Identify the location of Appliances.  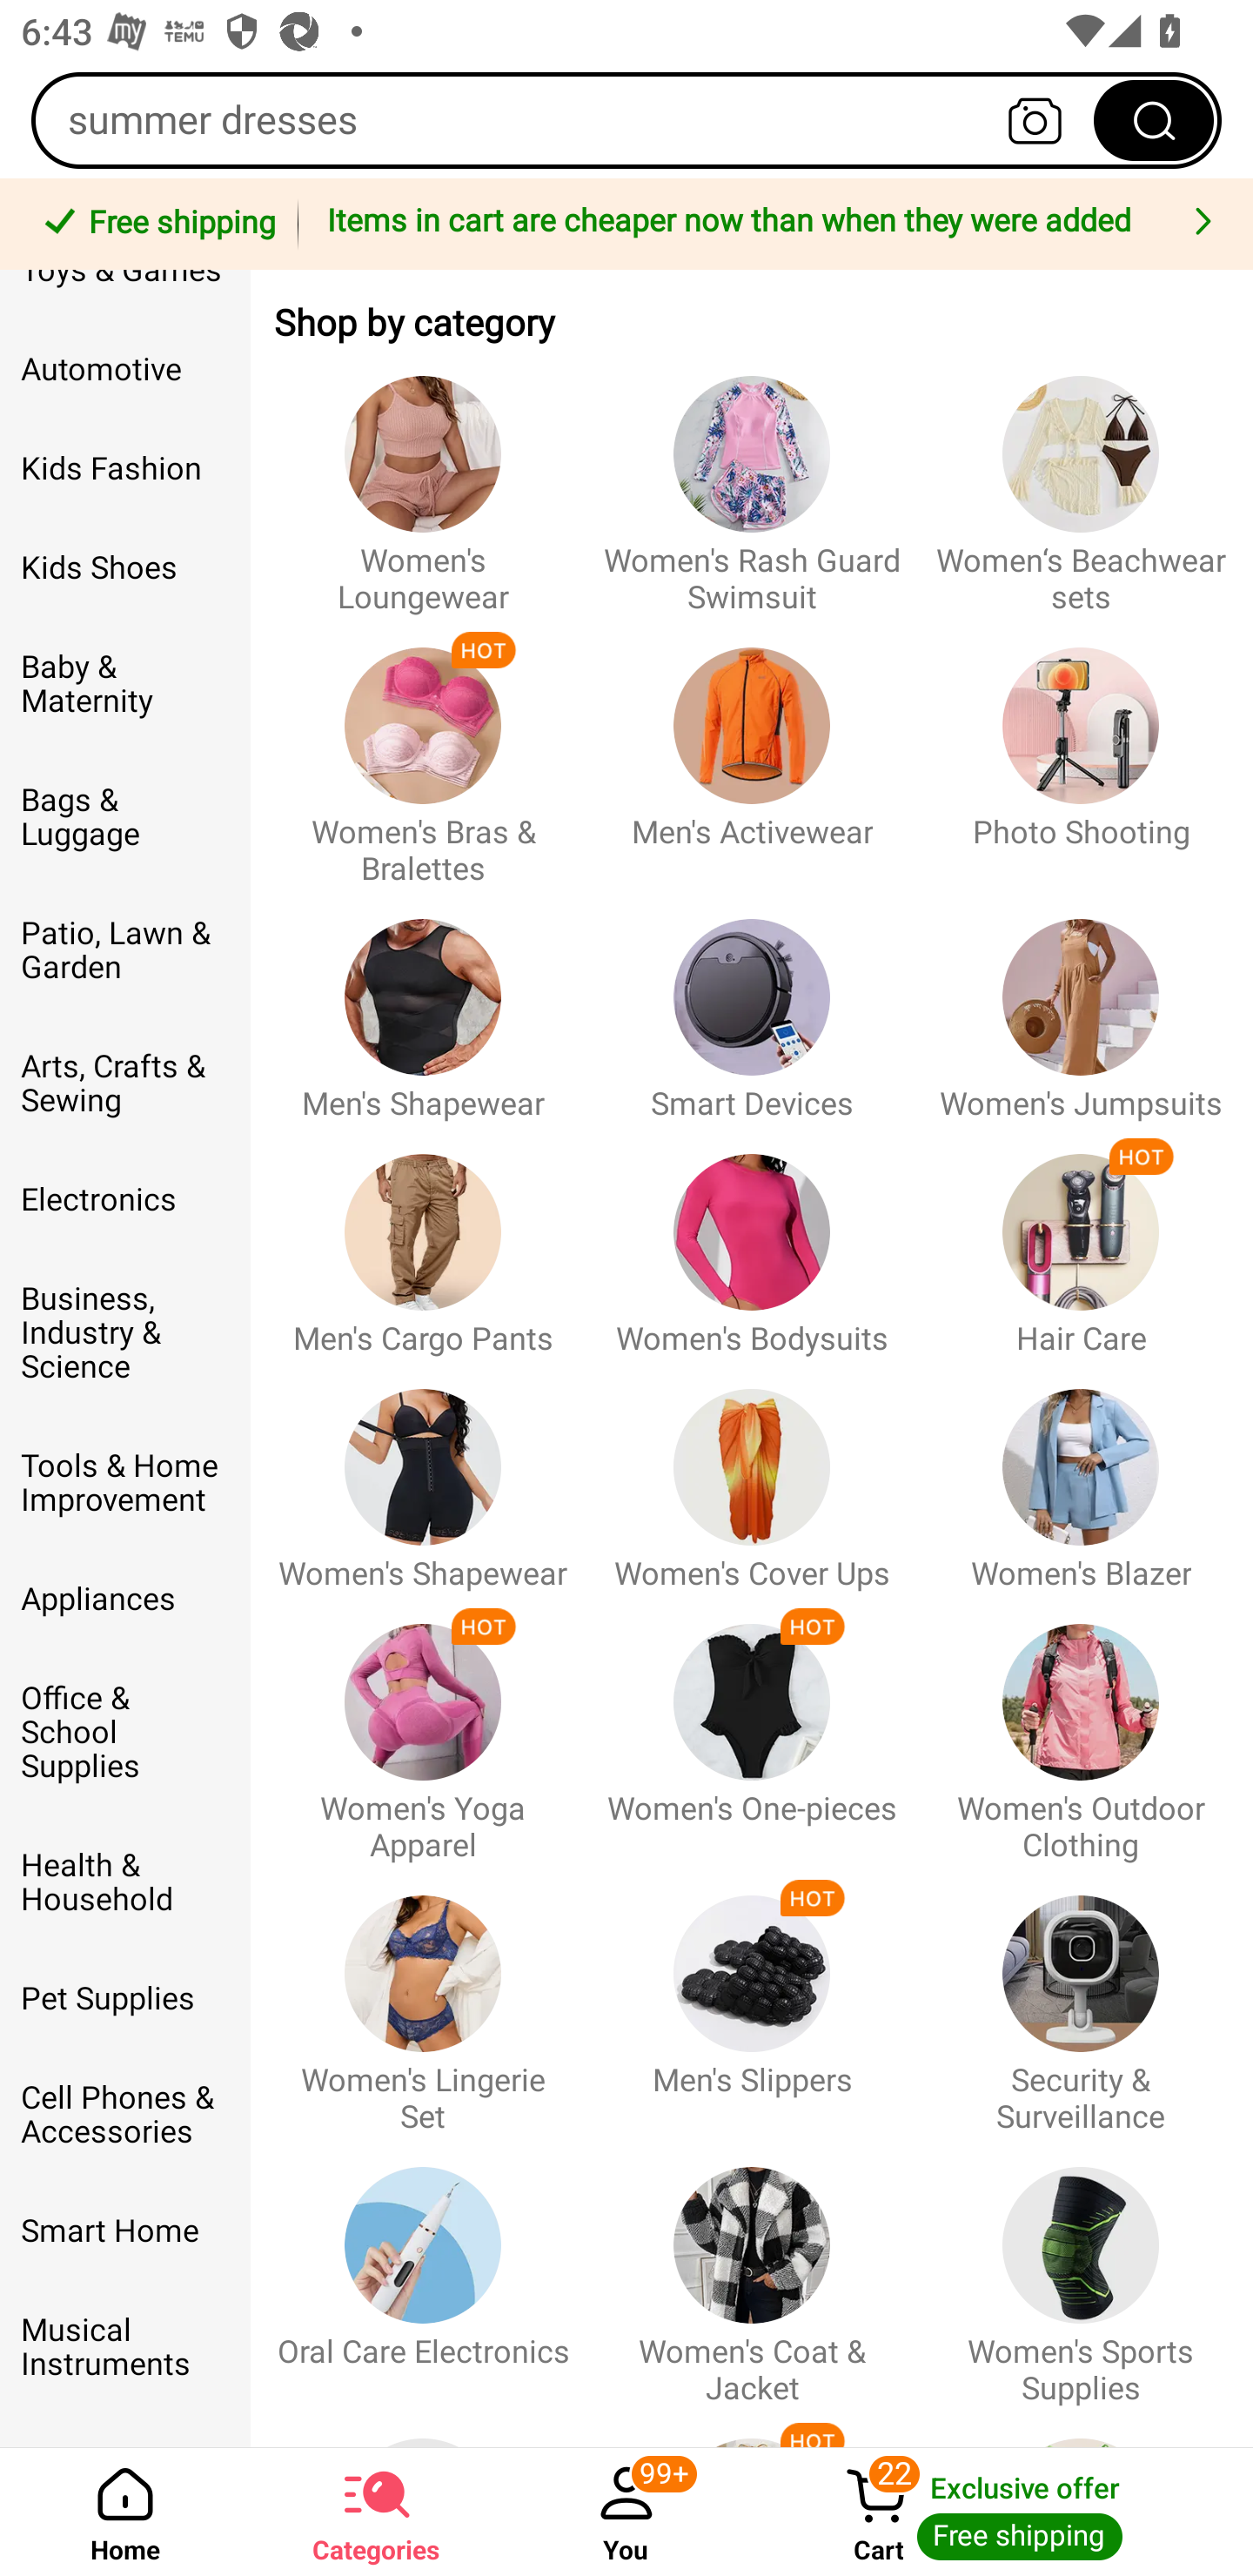
(125, 1600).